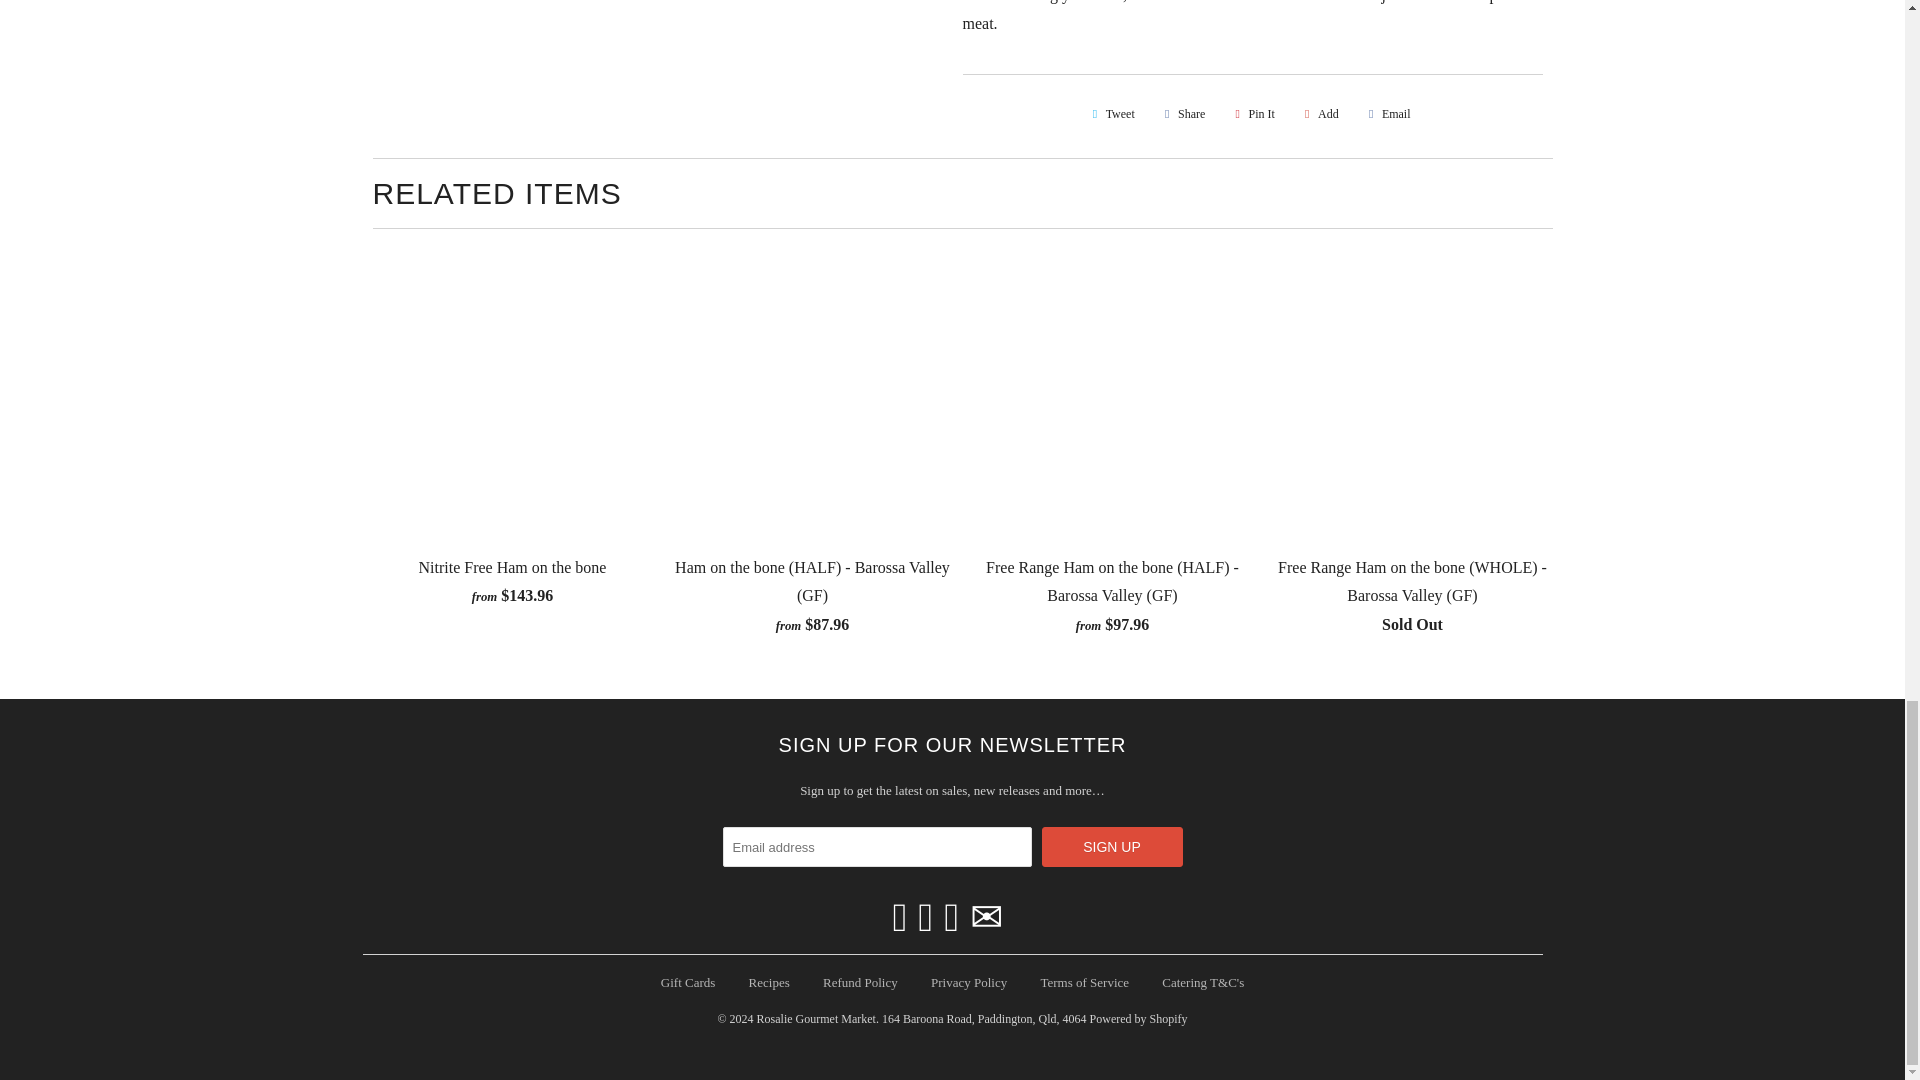  Describe the element at coordinates (1110, 114) in the screenshot. I see `Share this on Twitter` at that location.